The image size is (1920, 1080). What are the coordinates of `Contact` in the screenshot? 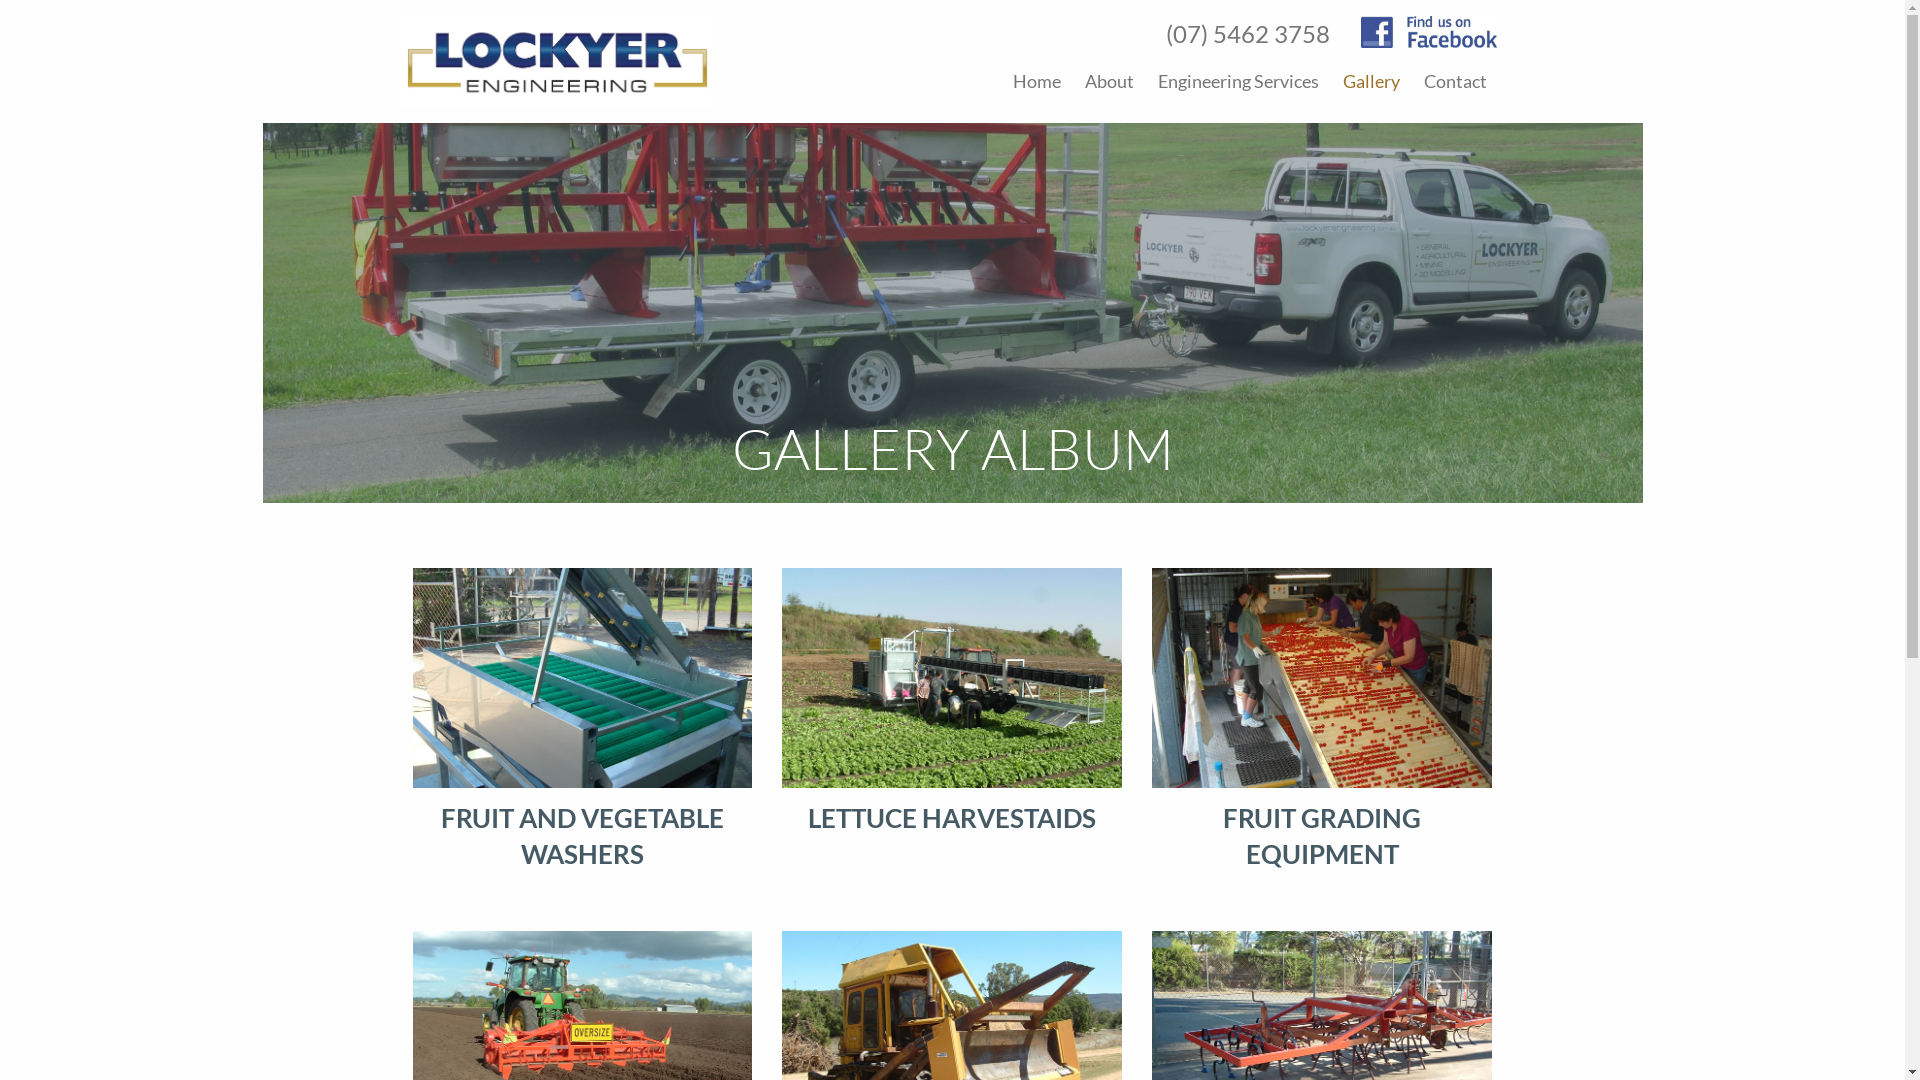 It's located at (1456, 81).